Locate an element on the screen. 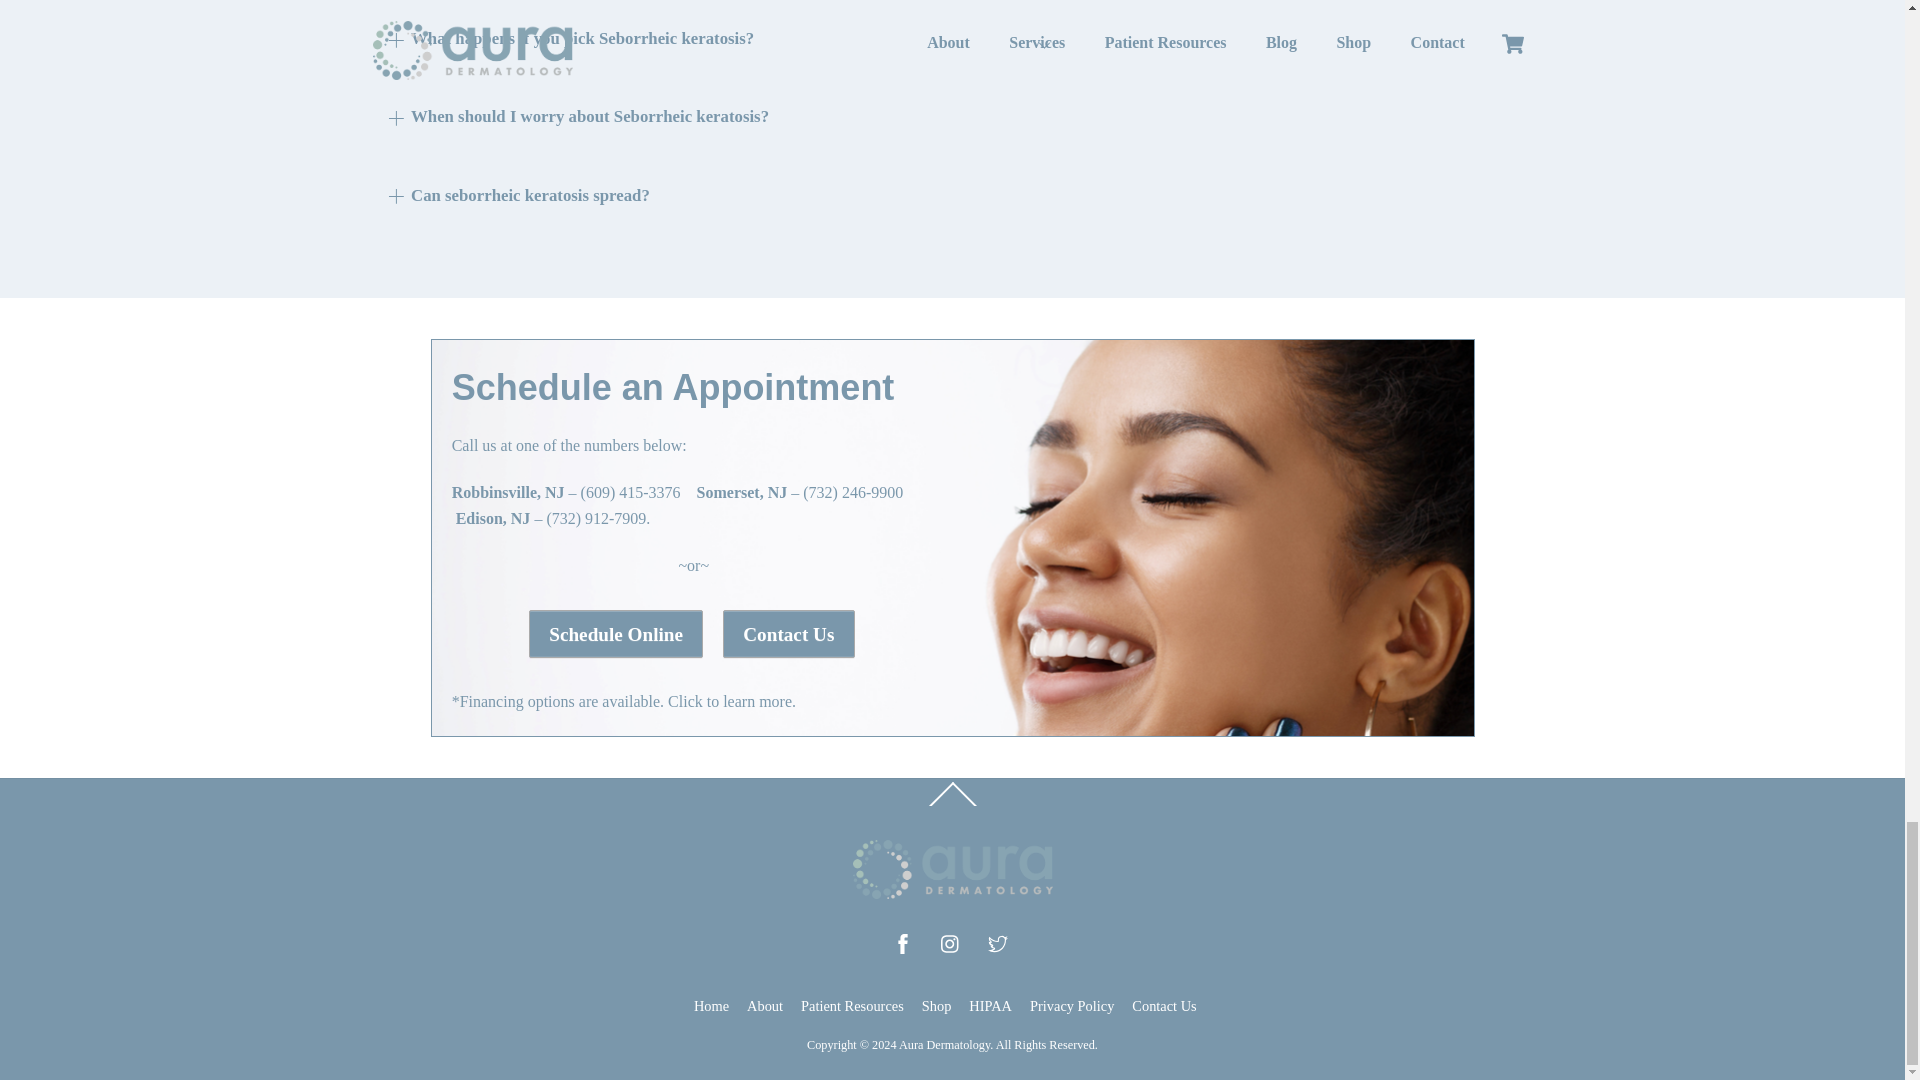  Home is located at coordinates (711, 1006).